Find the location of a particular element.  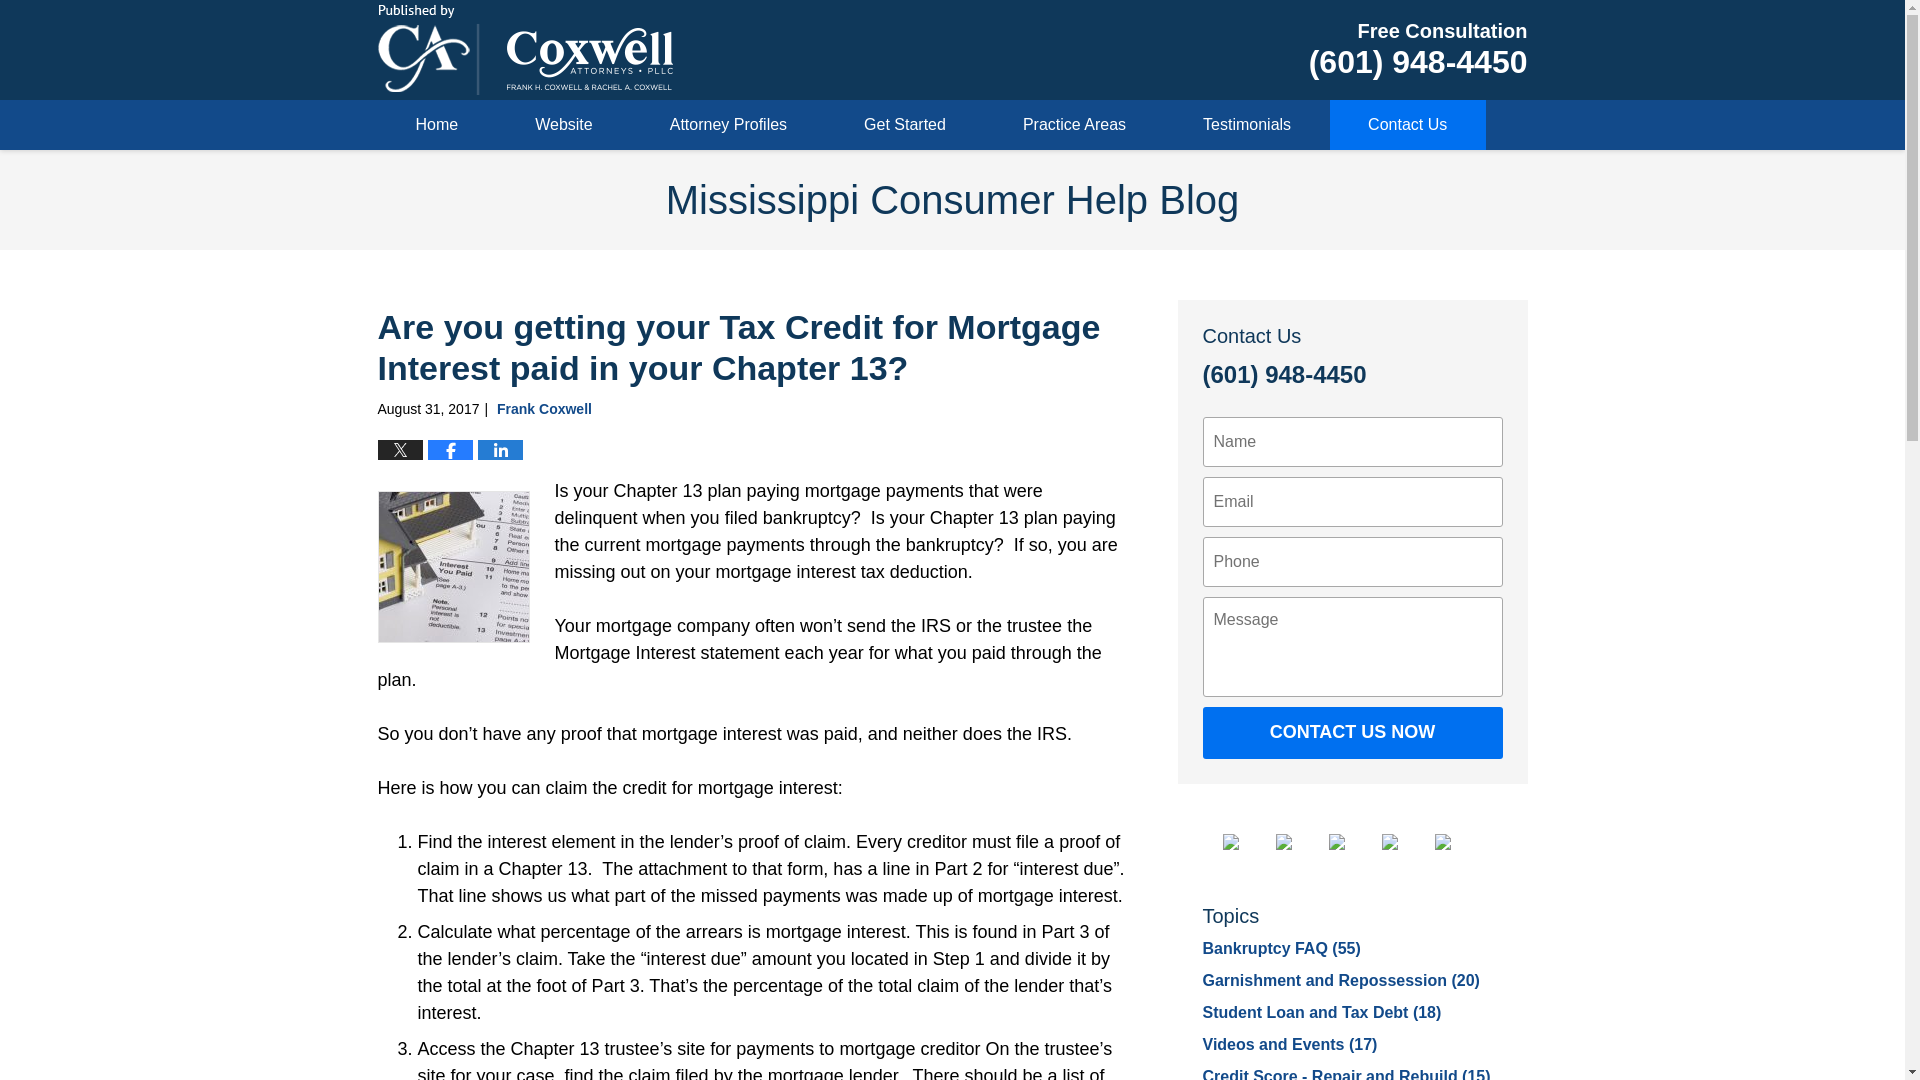

Yelp is located at coordinates (1406, 841).